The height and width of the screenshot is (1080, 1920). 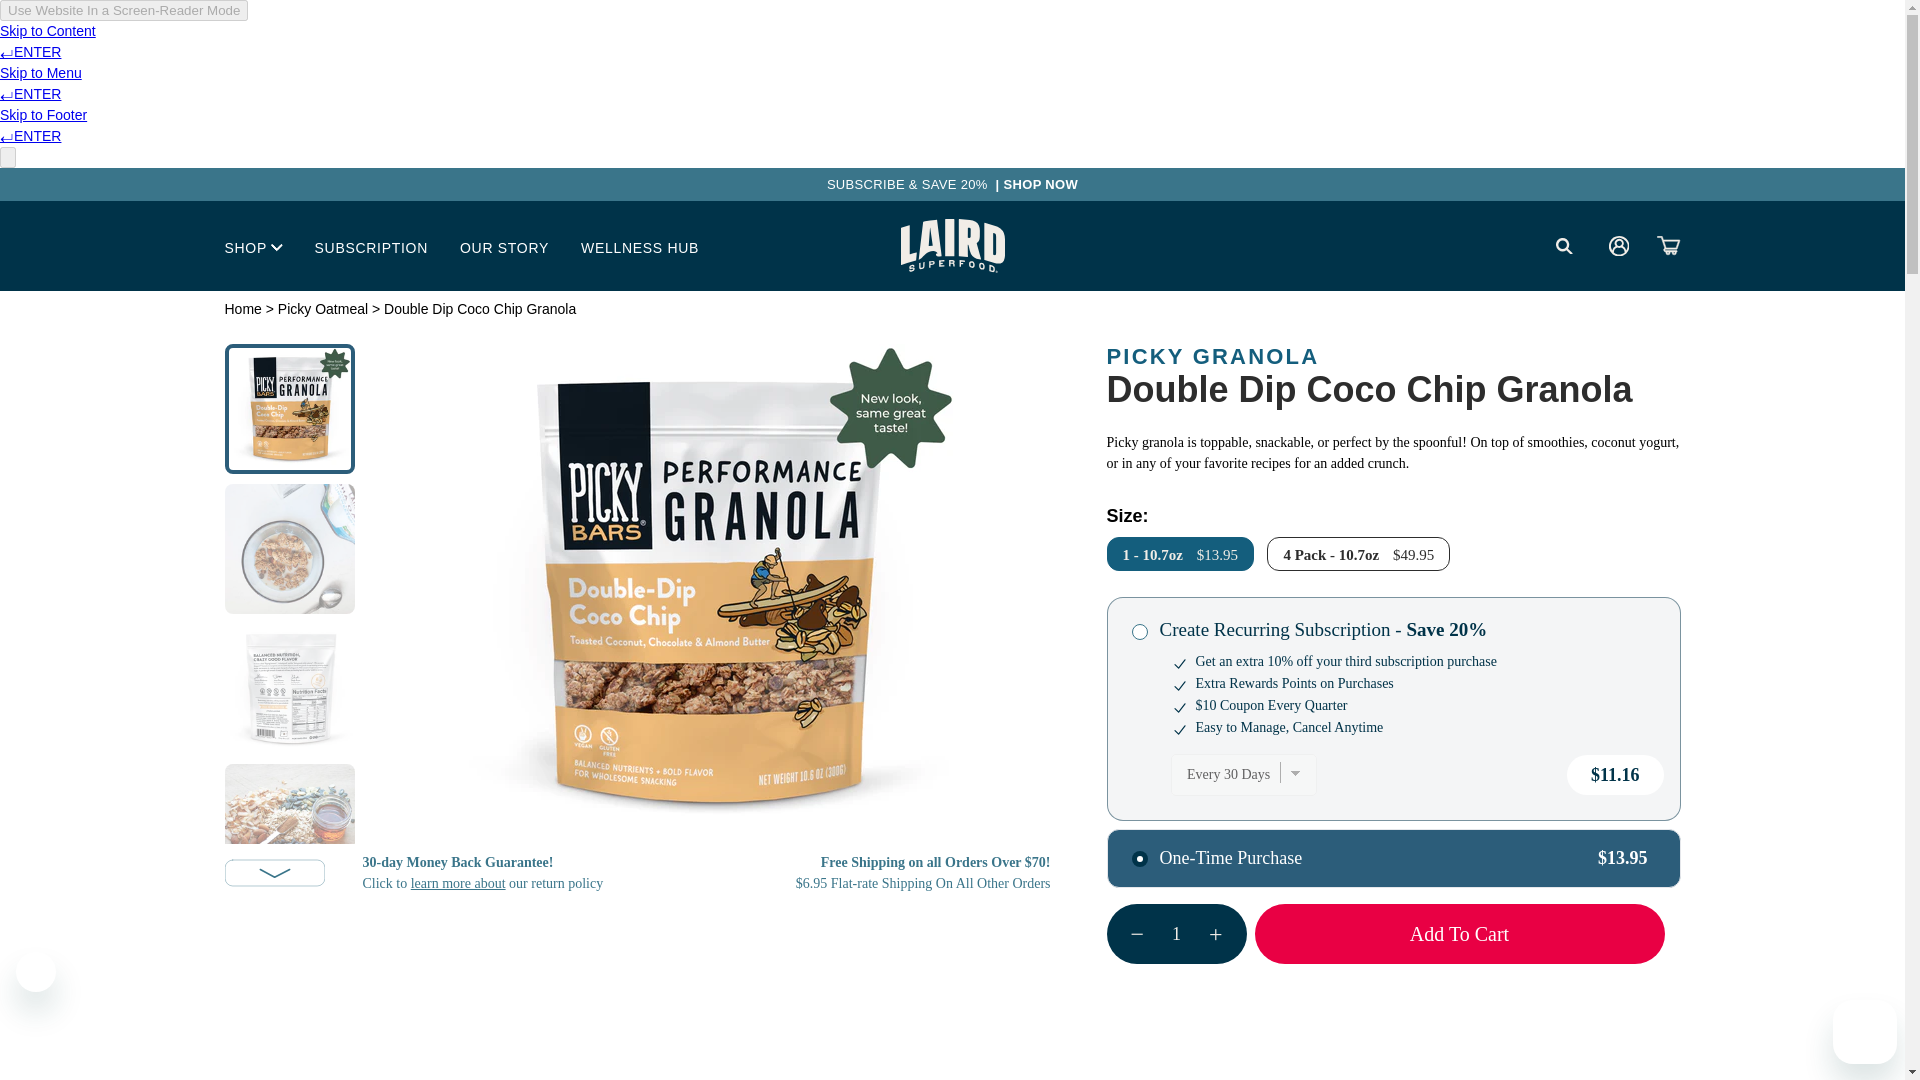 I want to click on SHOP, so click(x=253, y=246).